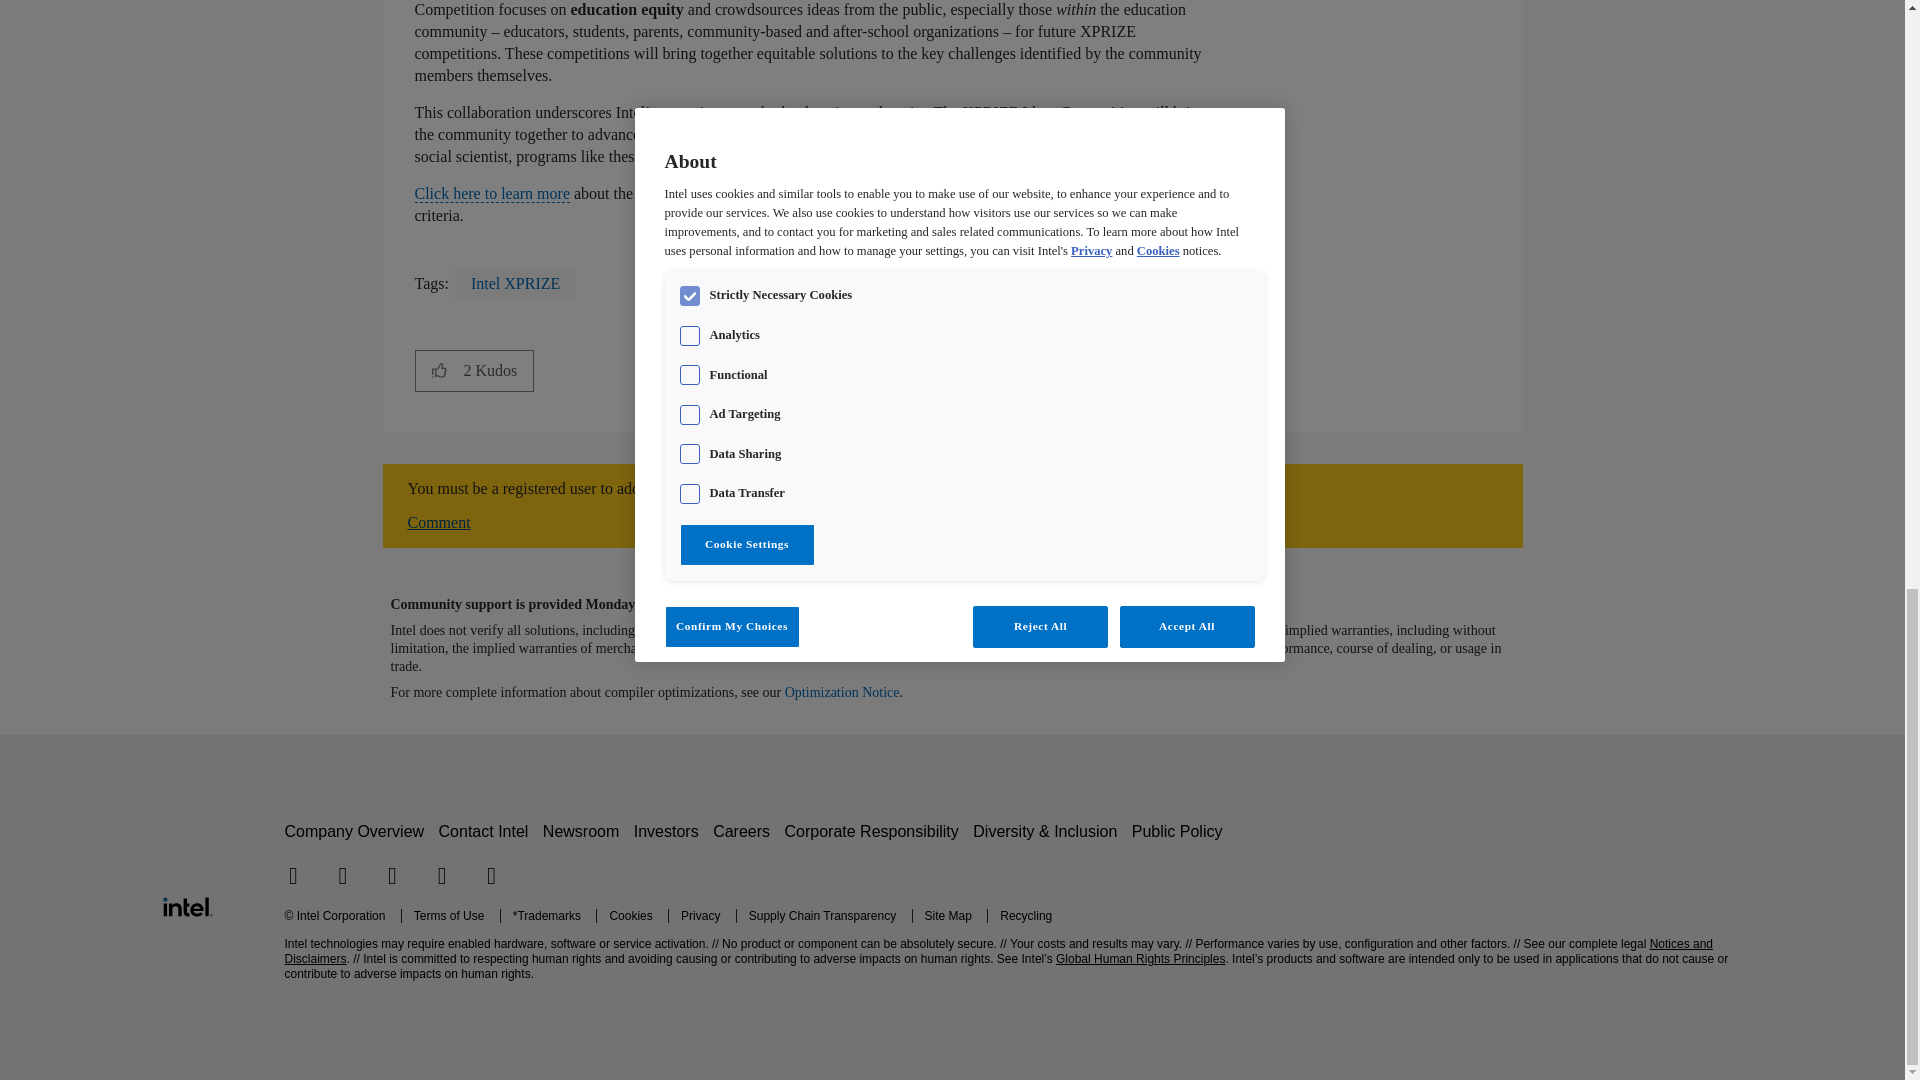  Describe the element at coordinates (186, 905) in the screenshot. I see `Intel Footer Logo` at that location.